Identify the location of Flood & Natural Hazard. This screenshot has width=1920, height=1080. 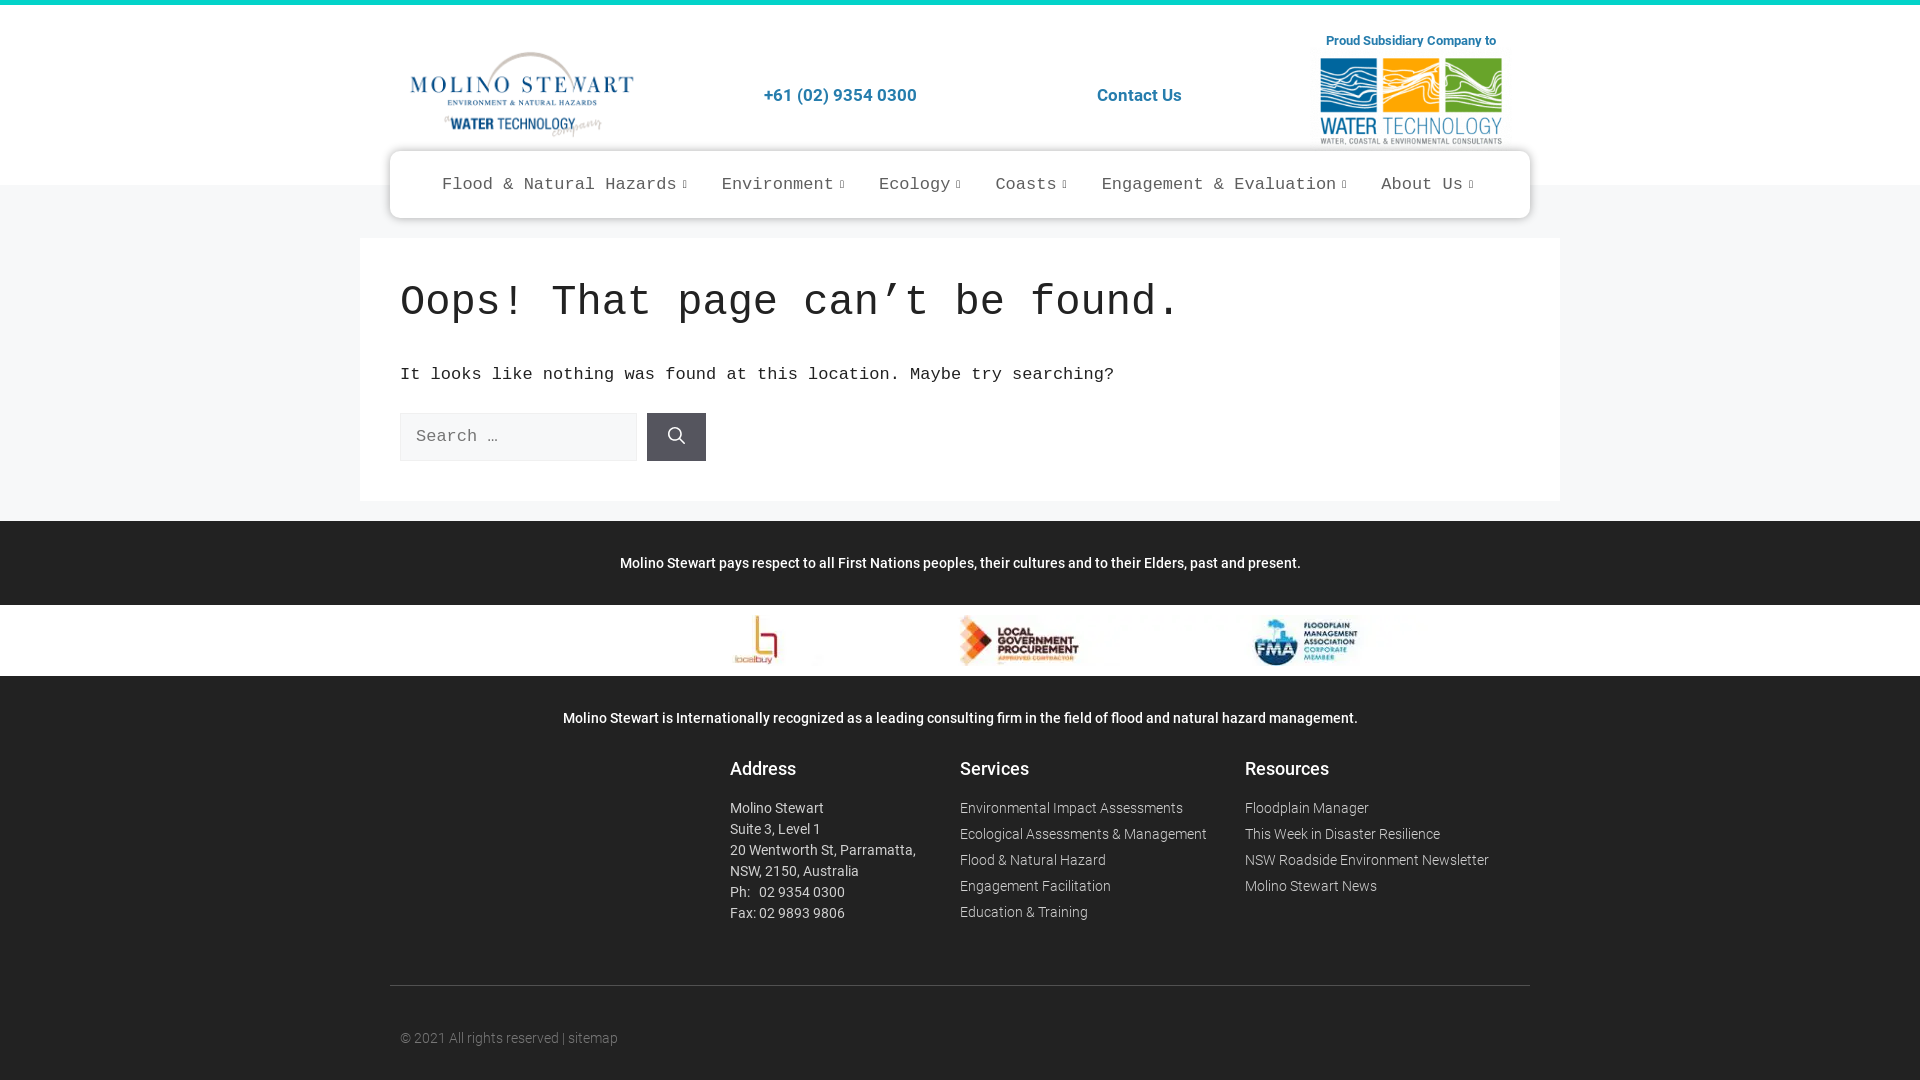
(1102, 860).